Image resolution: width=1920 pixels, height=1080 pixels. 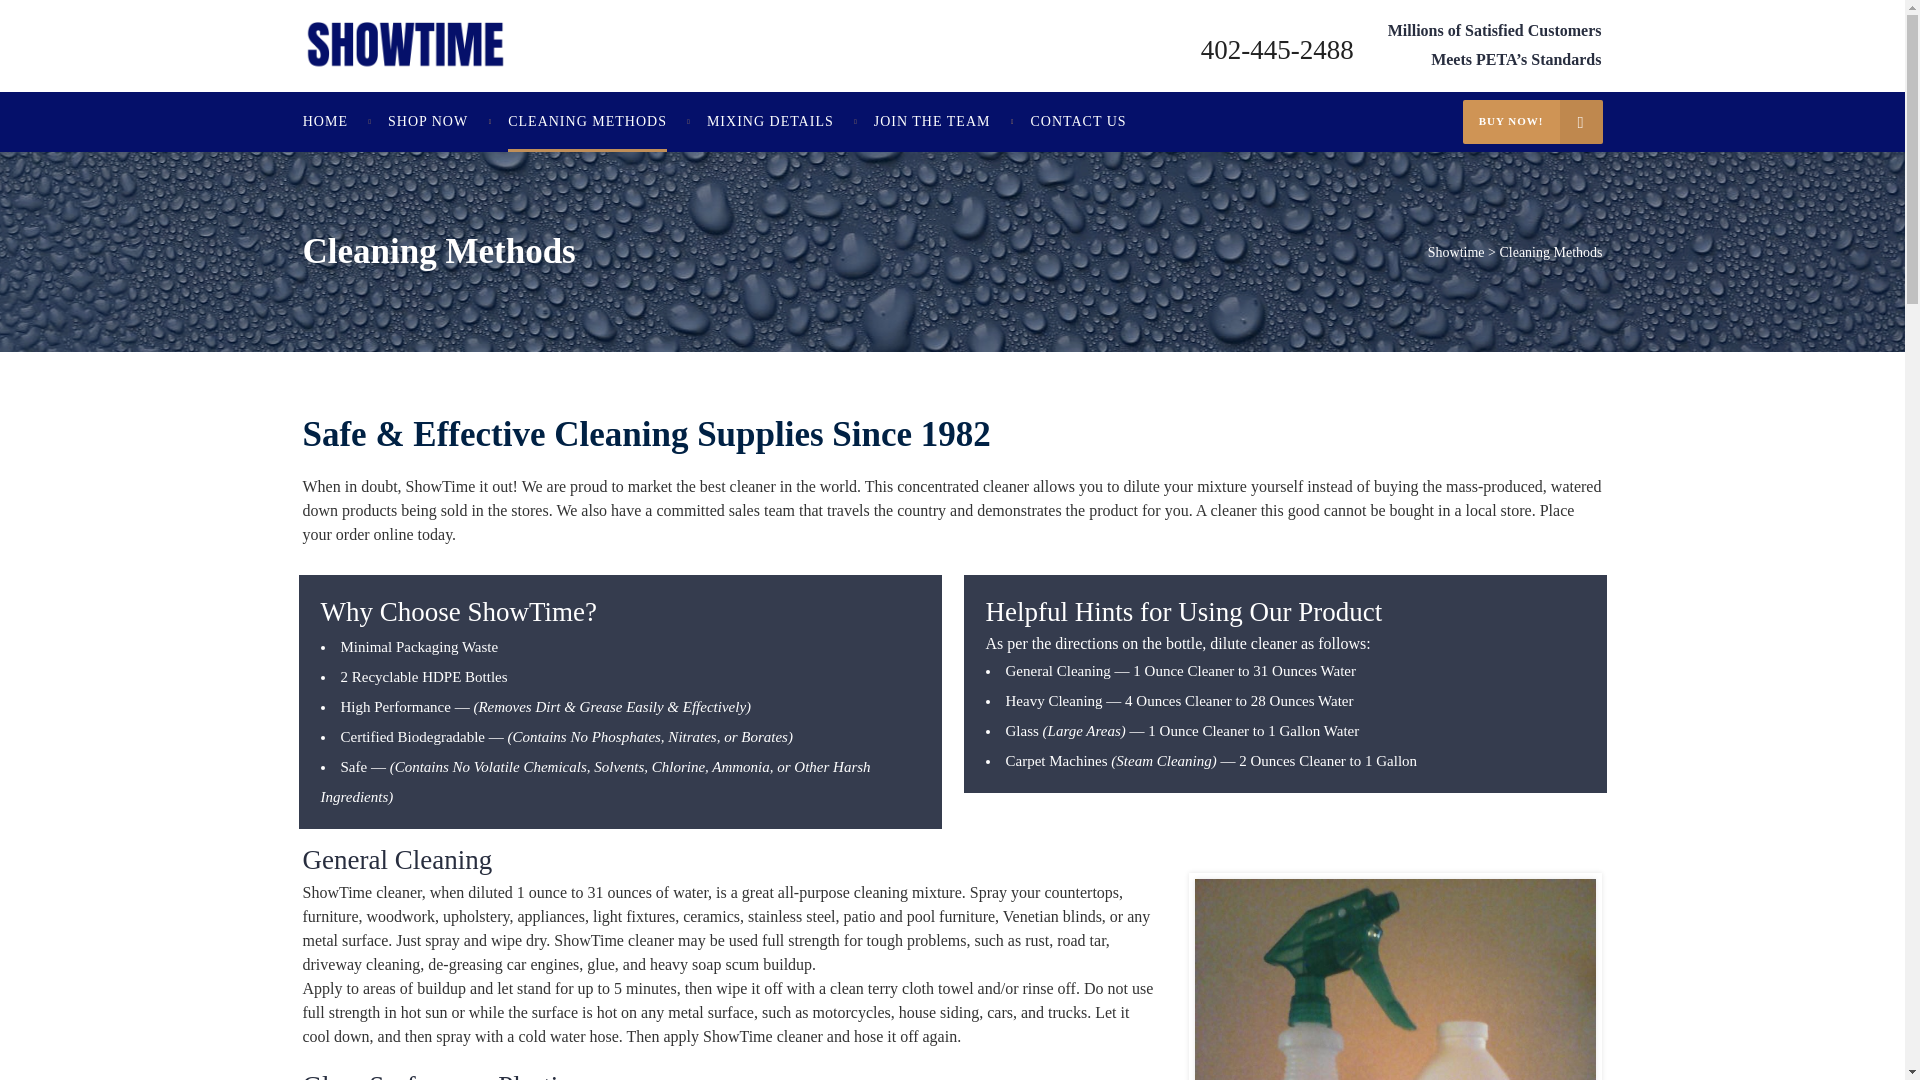 What do you see at coordinates (770, 122) in the screenshot?
I see `MIXING DETAILS` at bounding box center [770, 122].